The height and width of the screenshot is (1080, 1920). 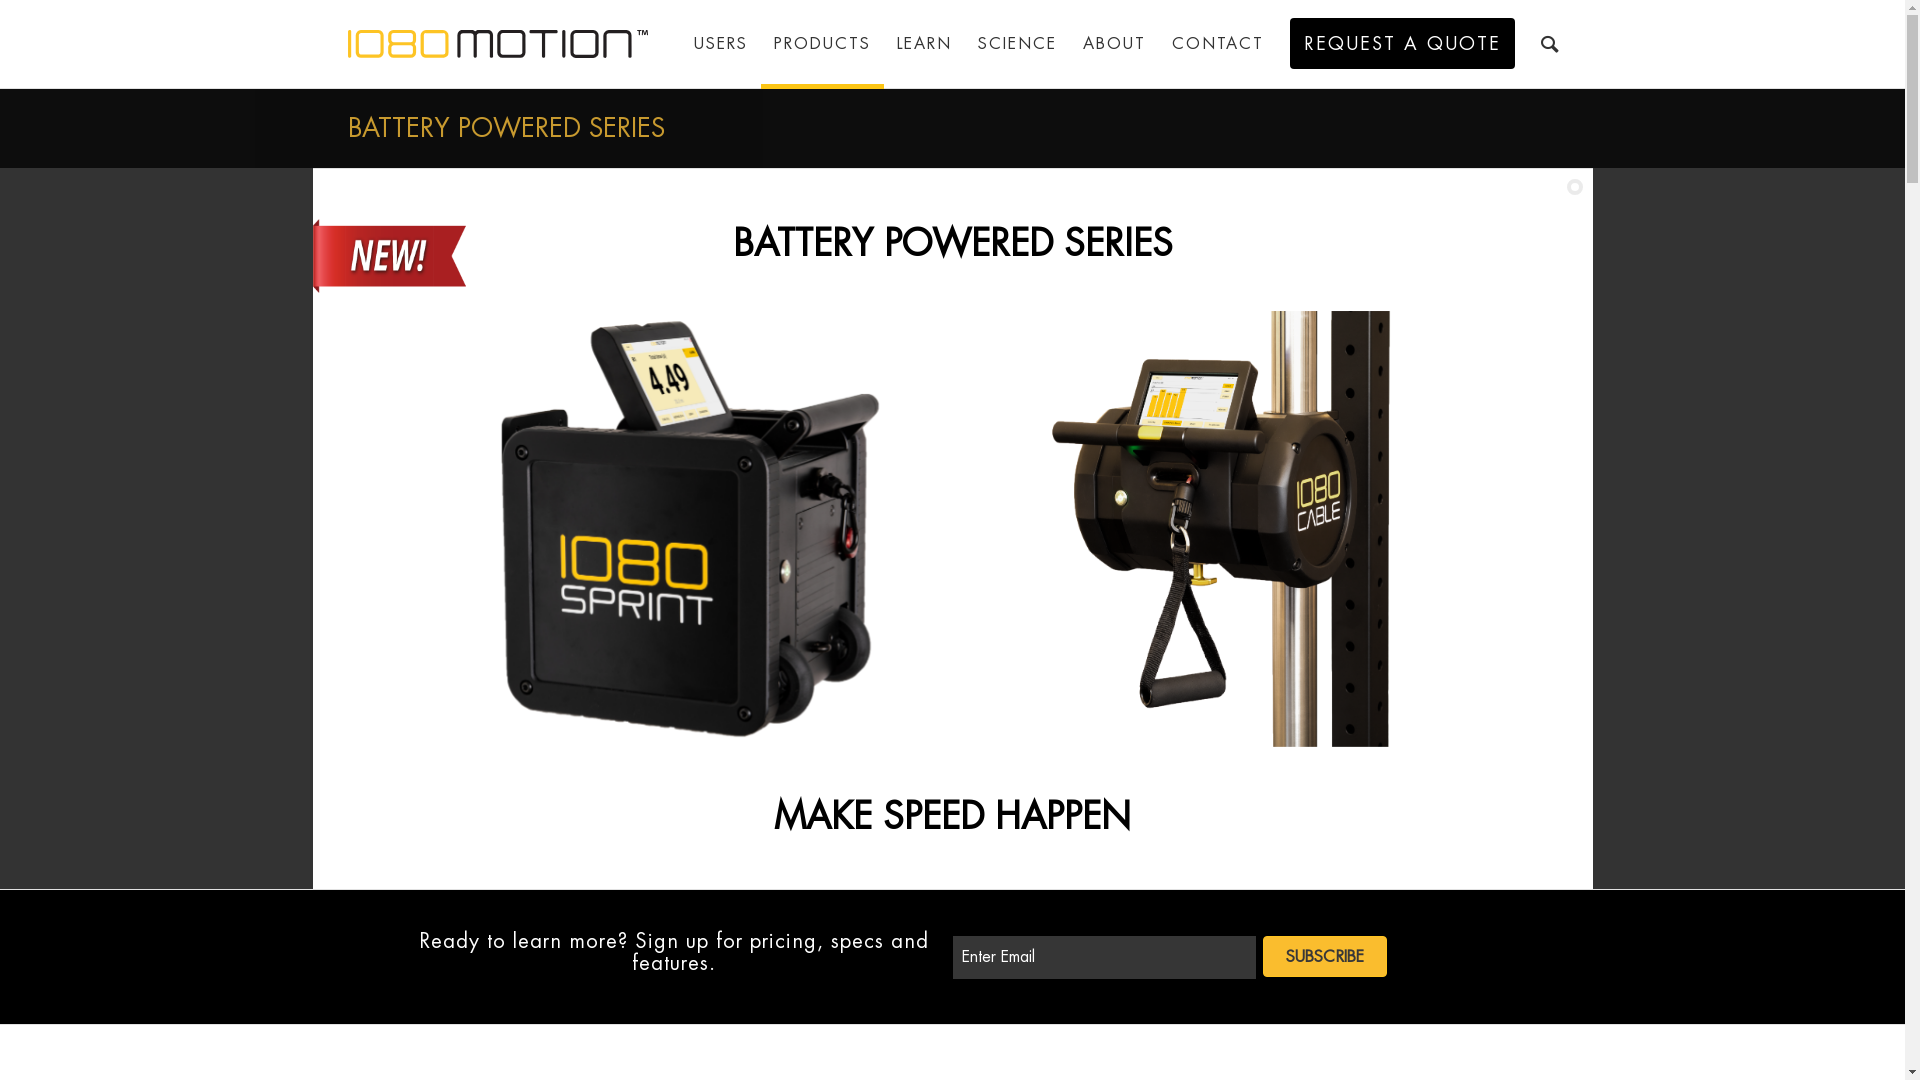 What do you see at coordinates (1324, 956) in the screenshot?
I see `Subscribe` at bounding box center [1324, 956].